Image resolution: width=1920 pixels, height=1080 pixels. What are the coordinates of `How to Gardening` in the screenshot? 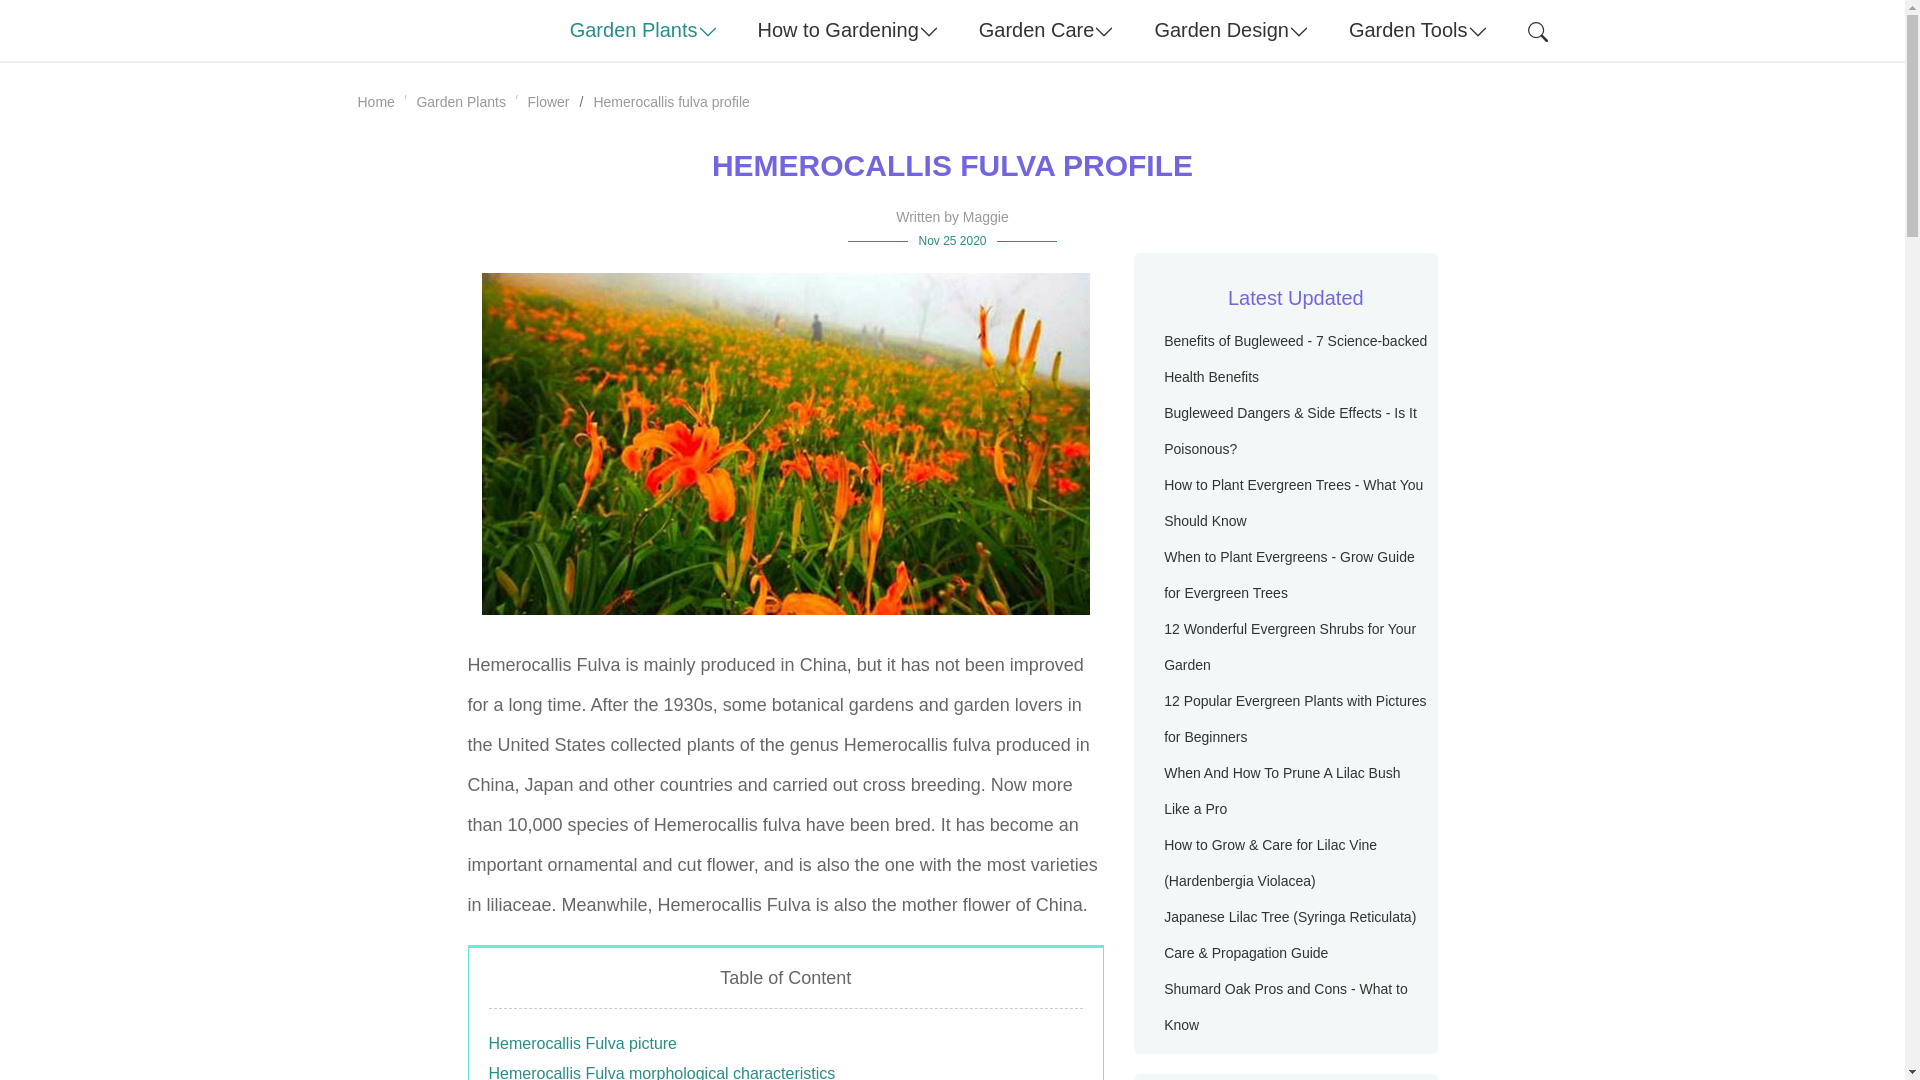 It's located at (848, 30).